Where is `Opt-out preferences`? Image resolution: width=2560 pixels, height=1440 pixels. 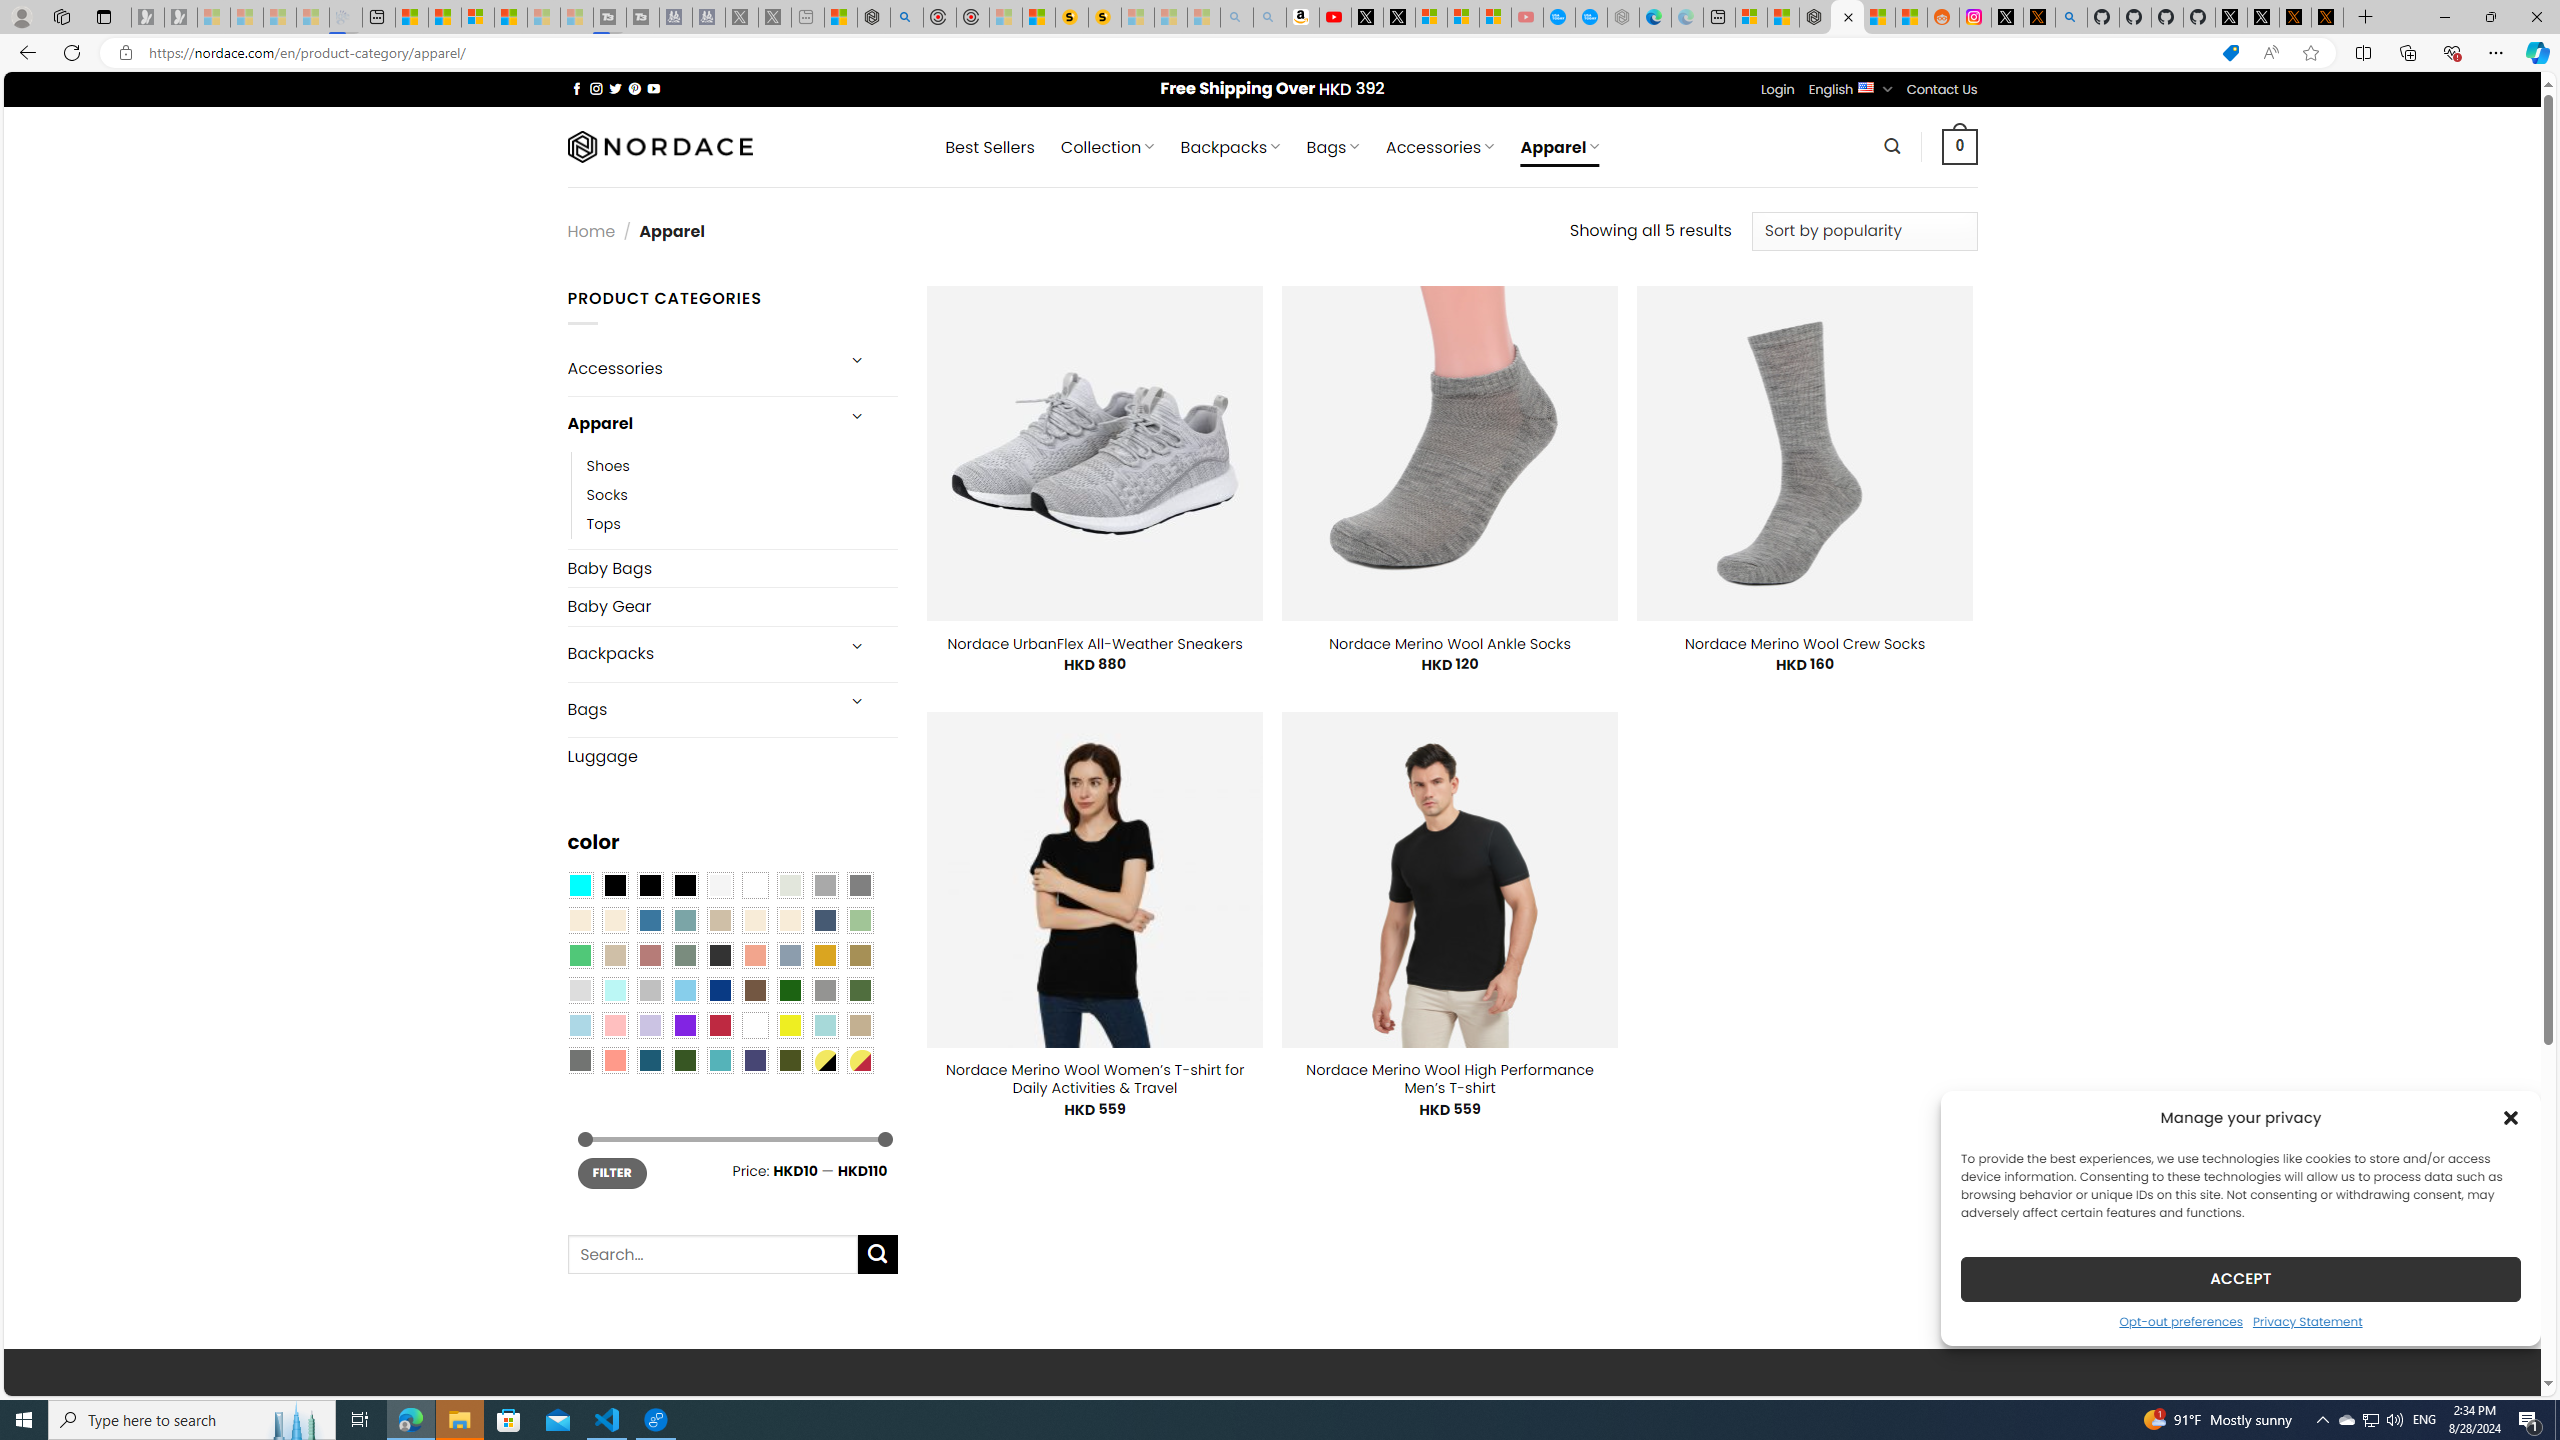
Opt-out preferences is located at coordinates (2180, 1320).